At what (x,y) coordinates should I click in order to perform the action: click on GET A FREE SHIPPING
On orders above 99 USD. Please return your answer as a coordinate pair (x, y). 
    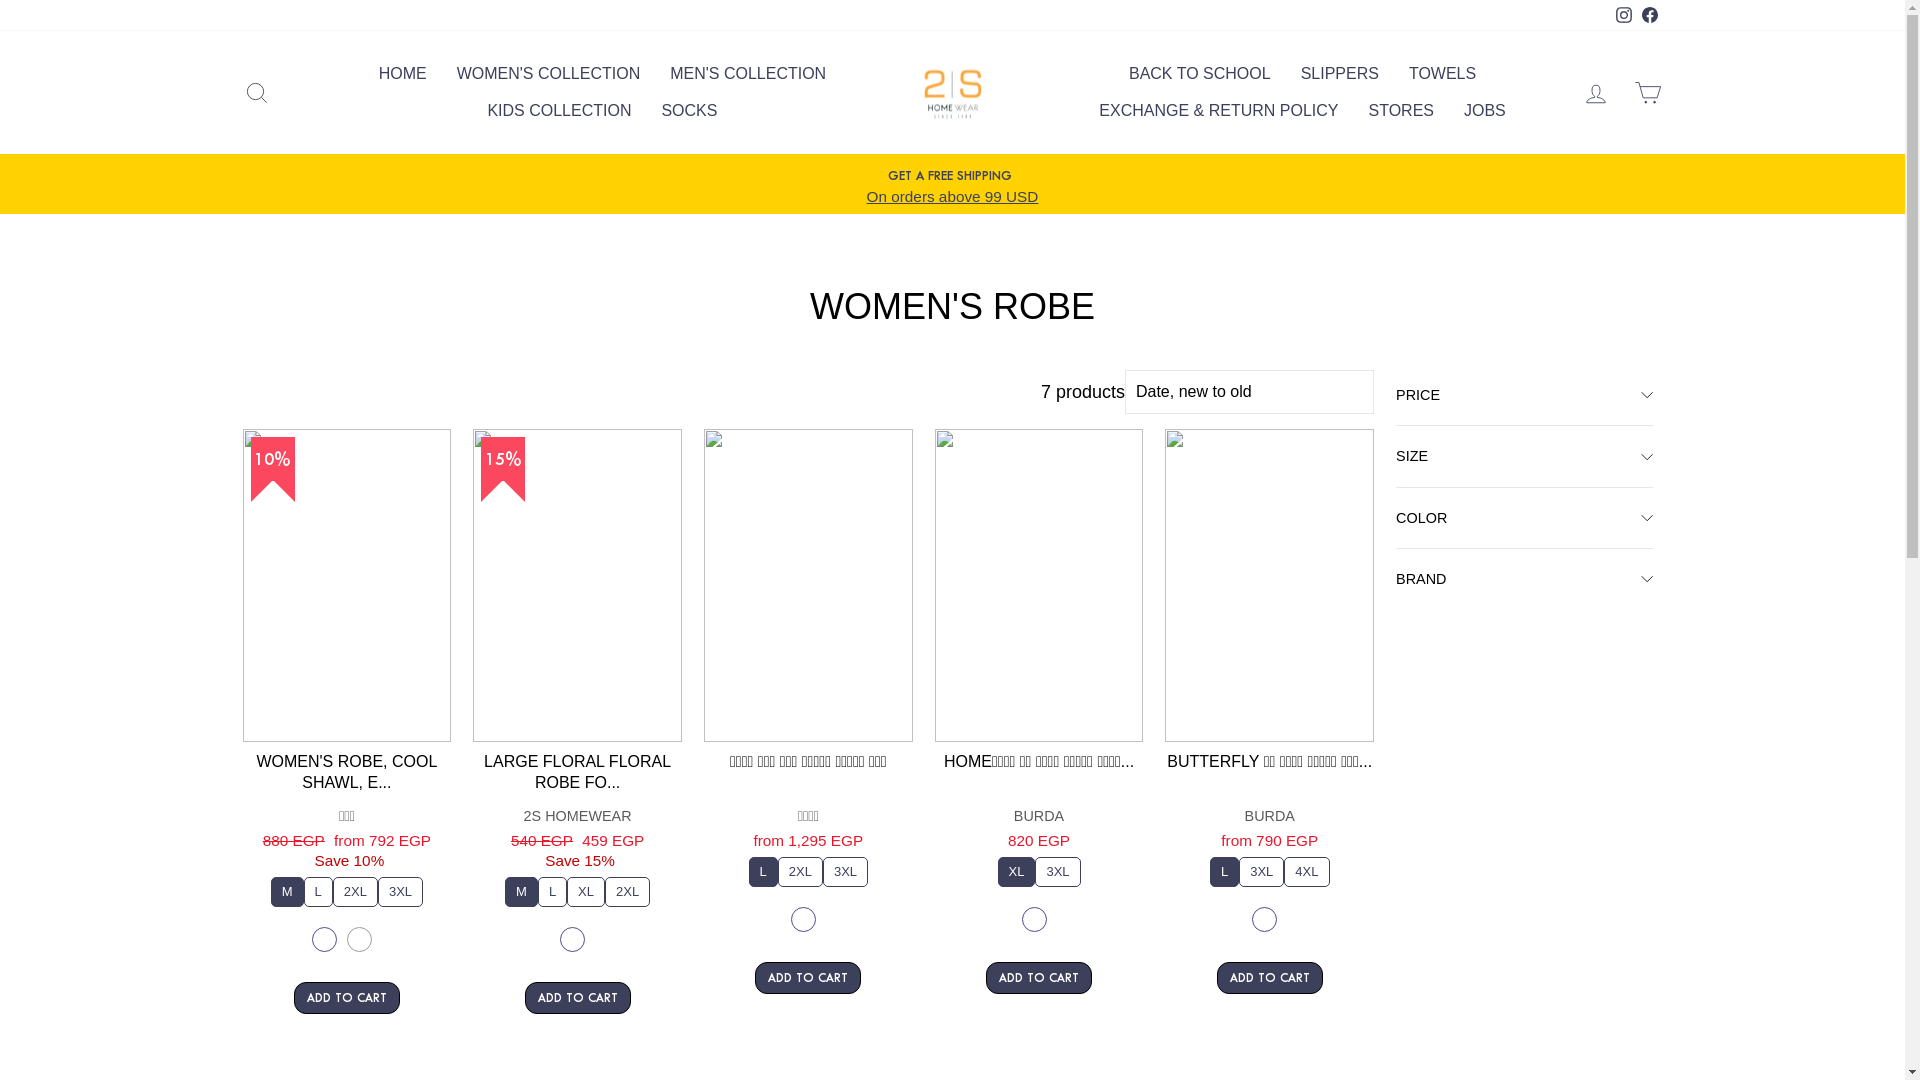
    Looking at the image, I should click on (953, 186).